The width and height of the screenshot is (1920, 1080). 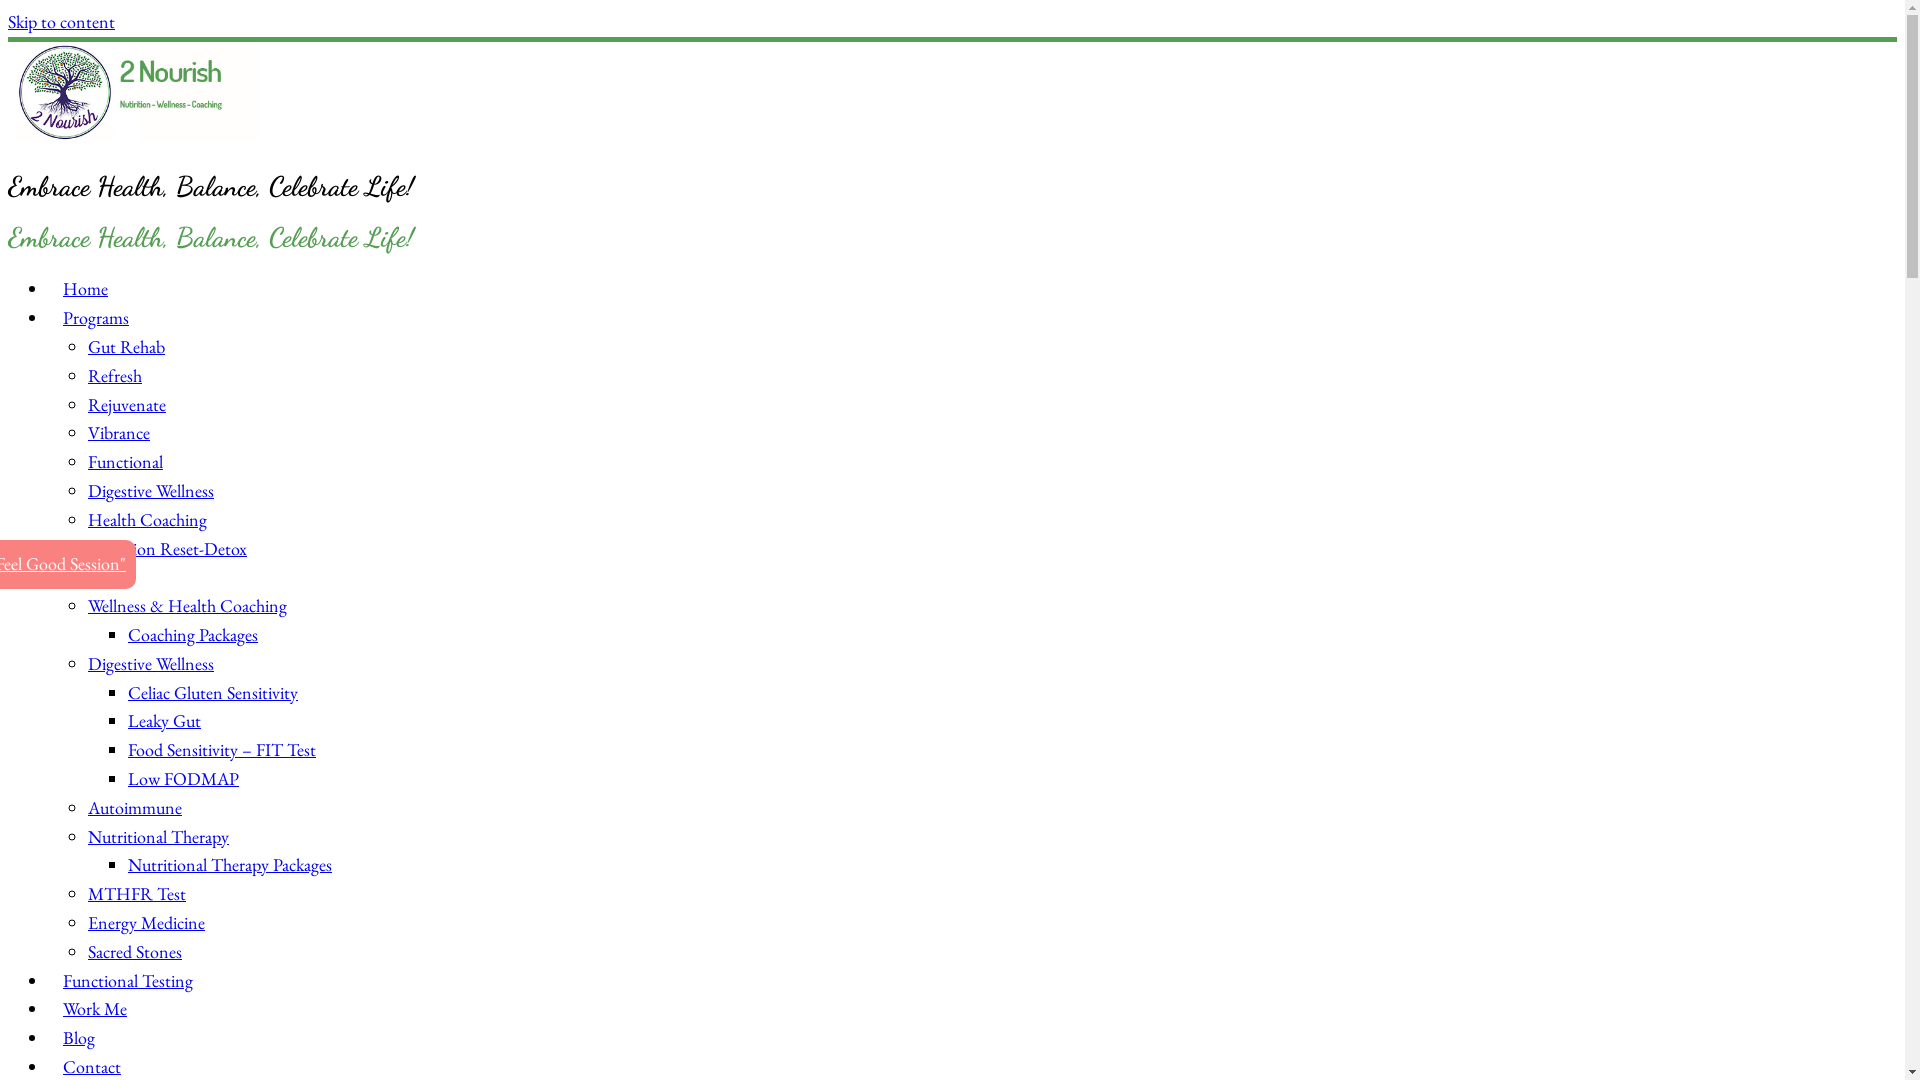 What do you see at coordinates (115, 376) in the screenshot?
I see `Refresh` at bounding box center [115, 376].